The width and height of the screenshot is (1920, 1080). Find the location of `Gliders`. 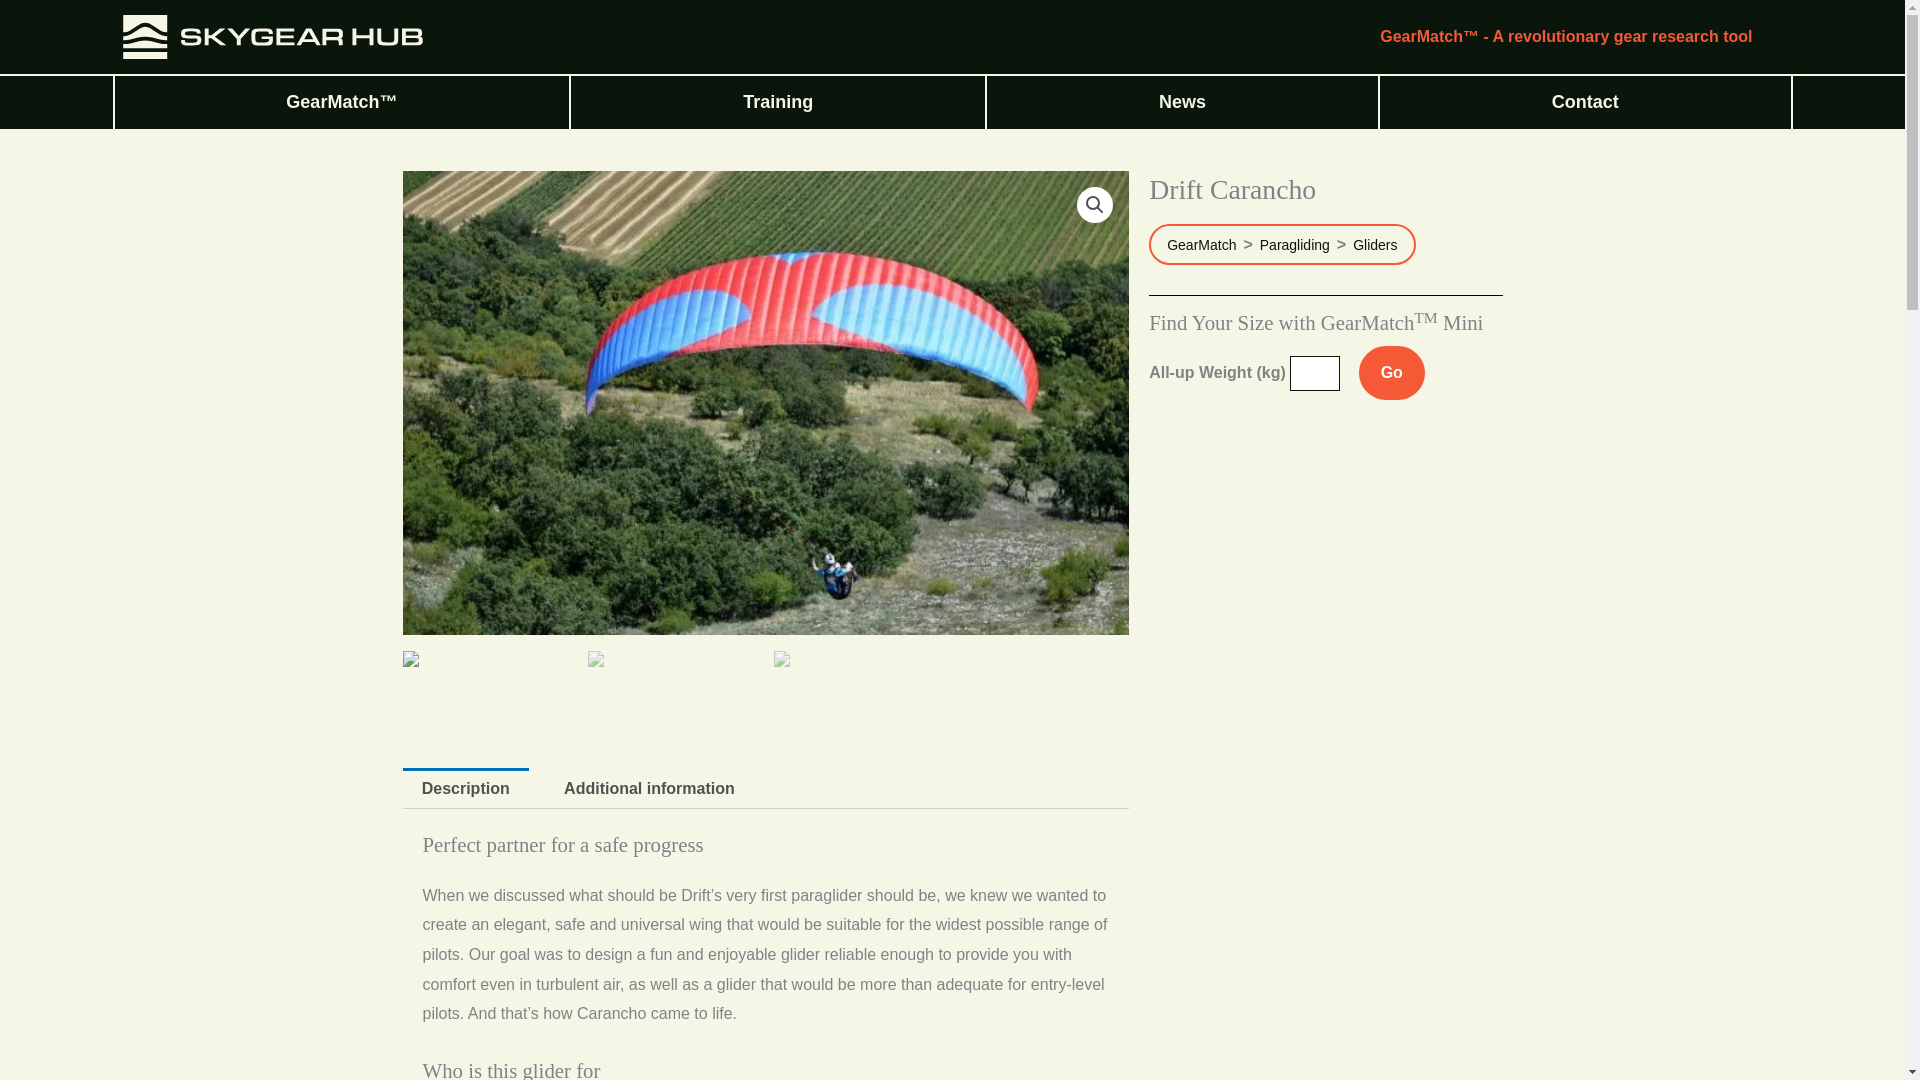

Gliders is located at coordinates (1375, 244).